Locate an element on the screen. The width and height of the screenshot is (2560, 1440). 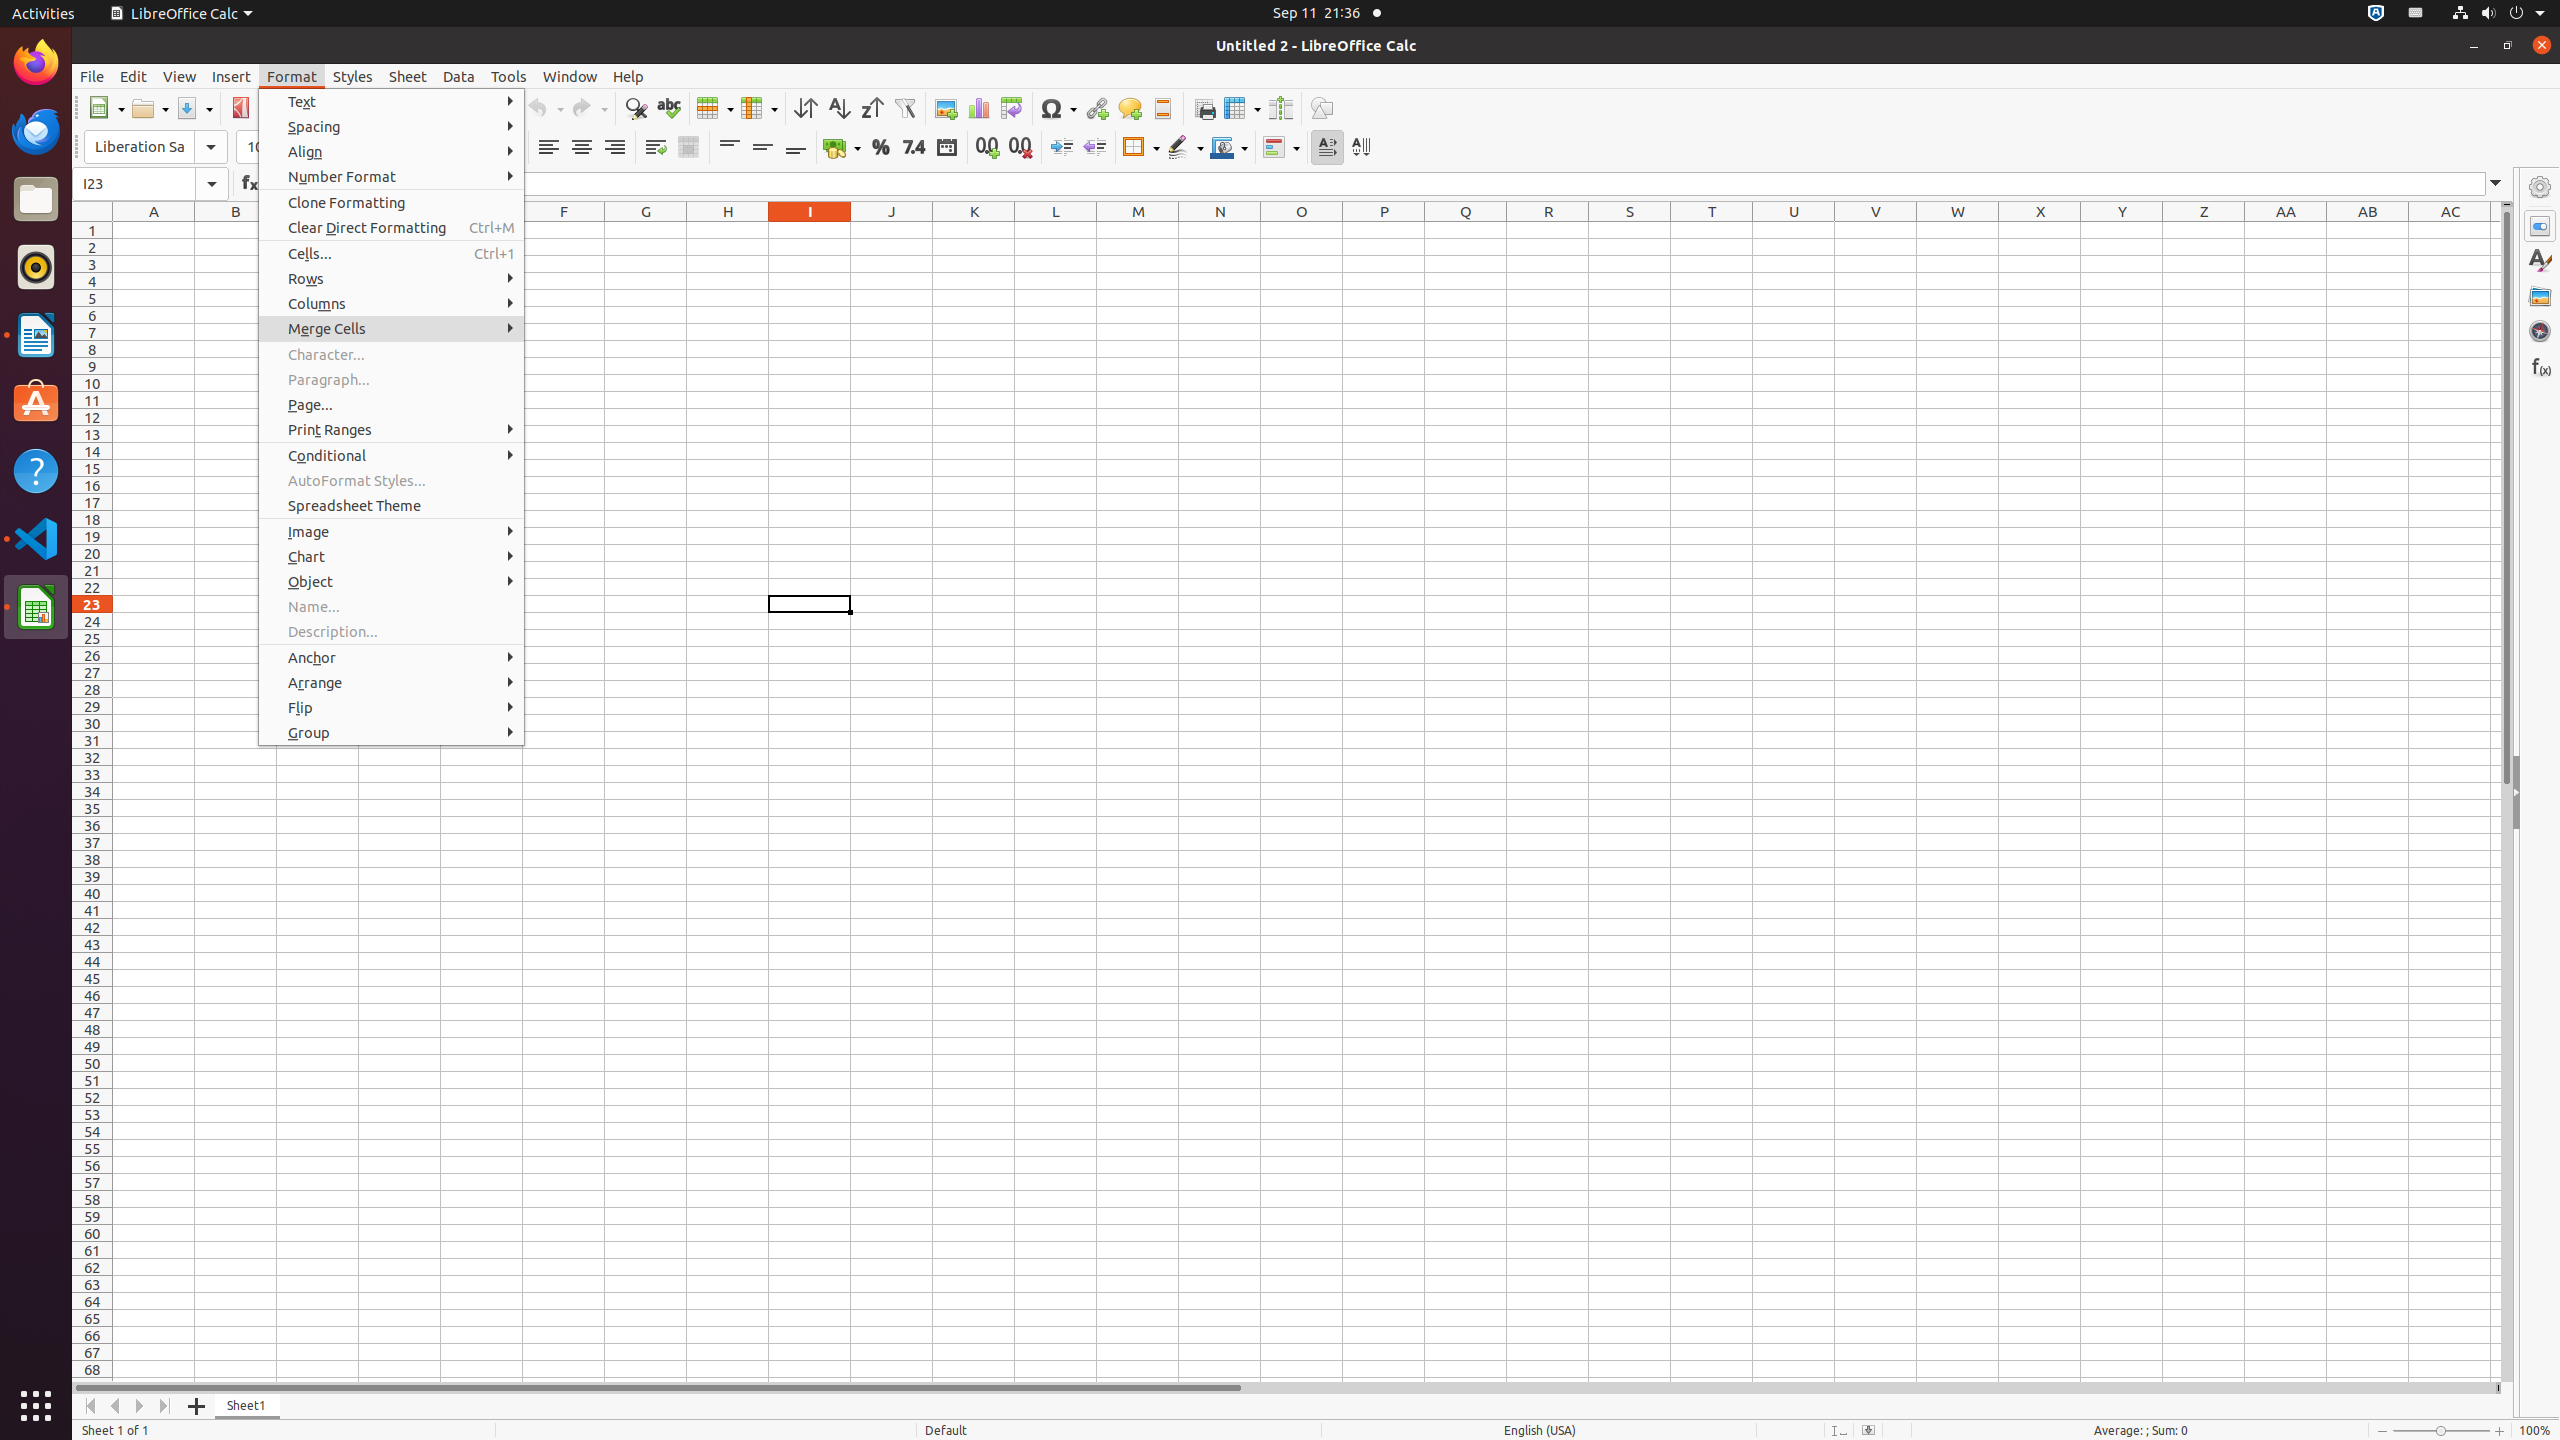
Sort Descending is located at coordinates (872, 108).